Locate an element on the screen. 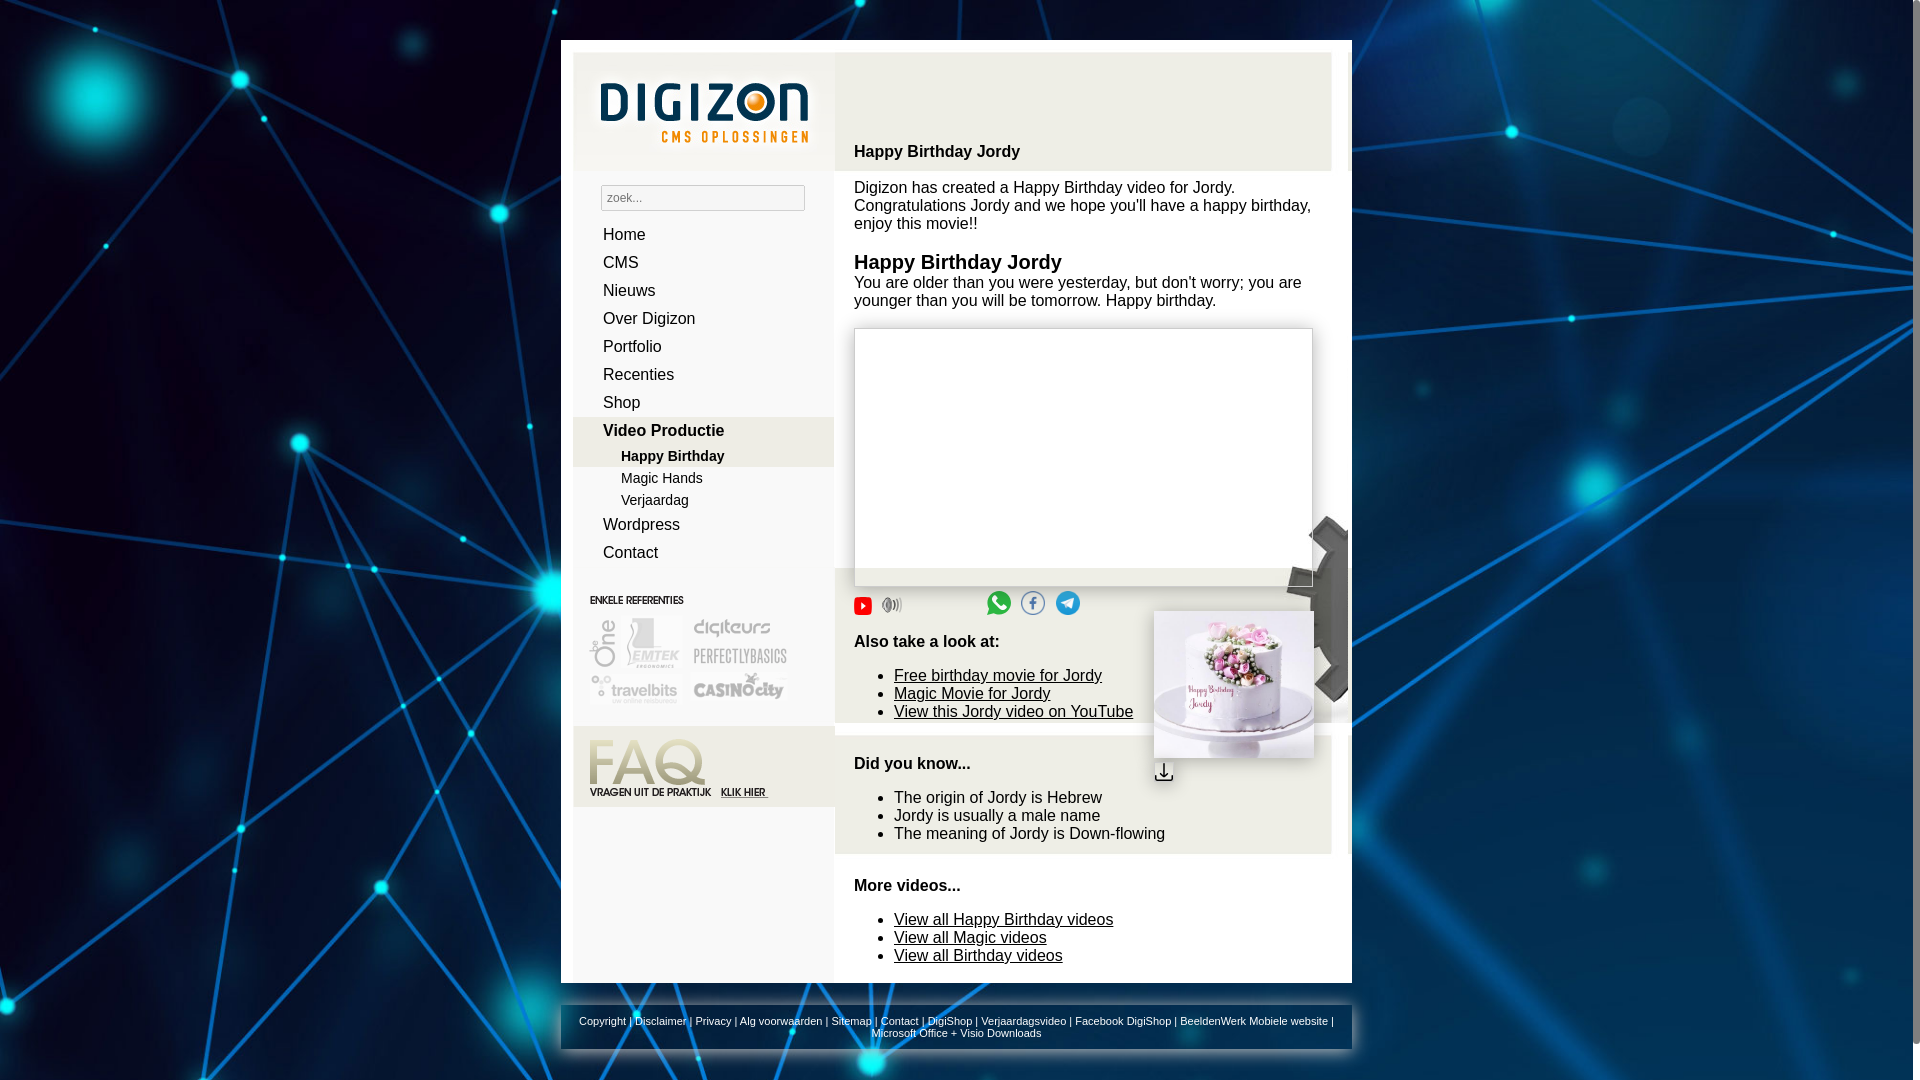  Alg voorwaarden is located at coordinates (781, 1021).